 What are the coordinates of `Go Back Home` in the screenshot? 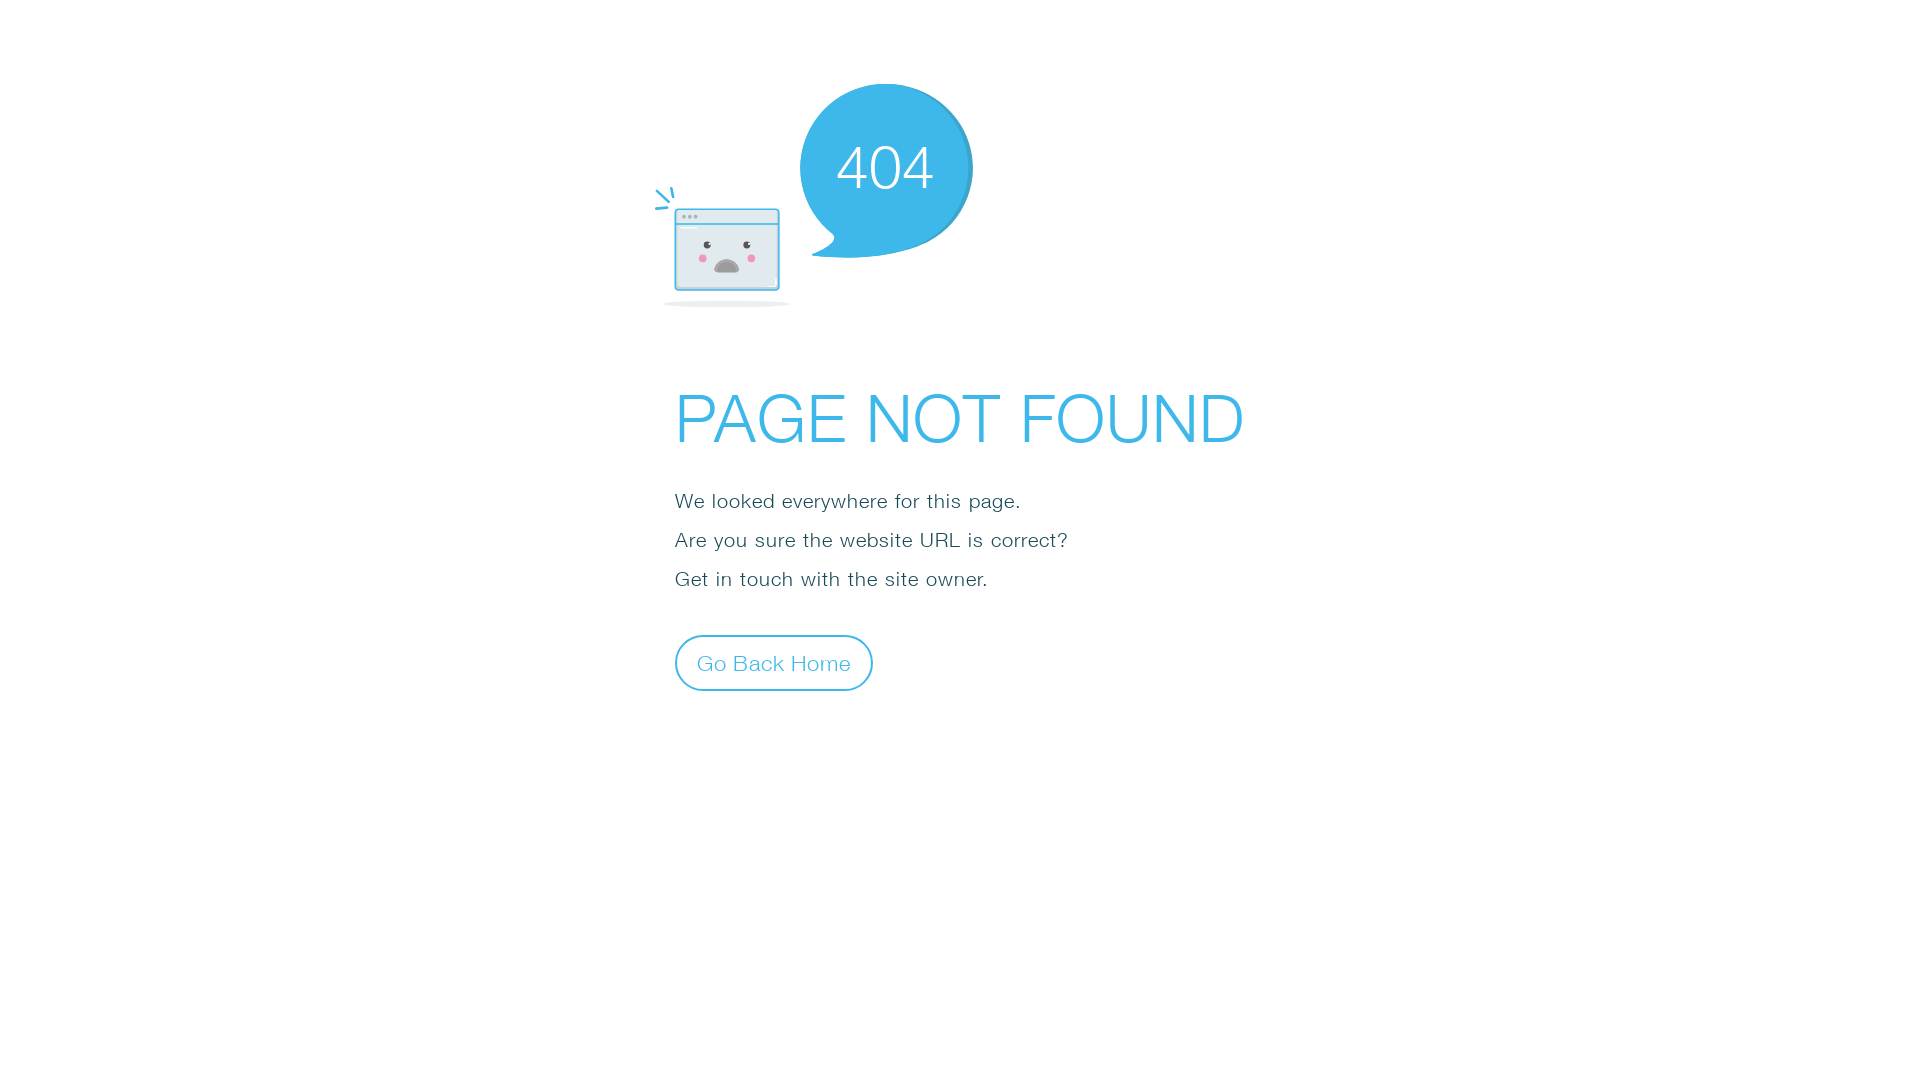 It's located at (774, 662).